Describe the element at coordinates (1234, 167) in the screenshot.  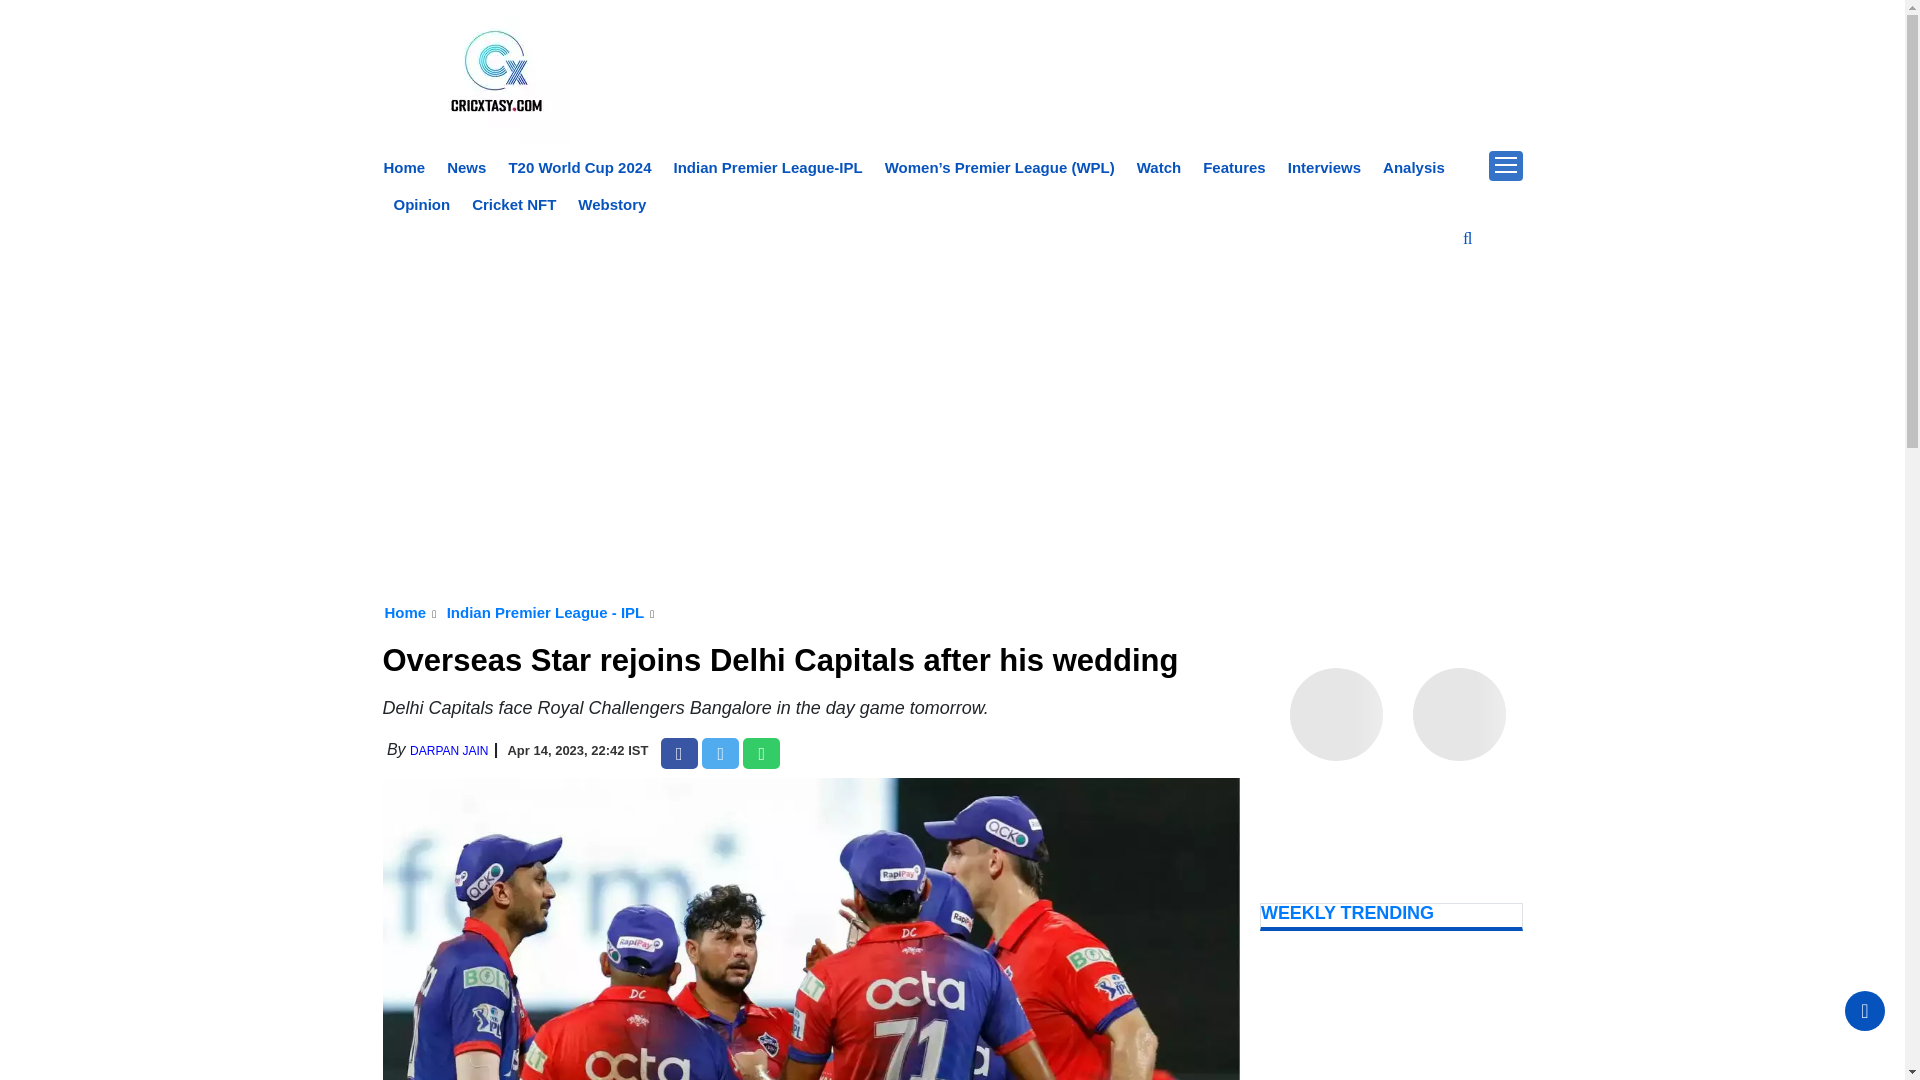
I see `Features` at that location.